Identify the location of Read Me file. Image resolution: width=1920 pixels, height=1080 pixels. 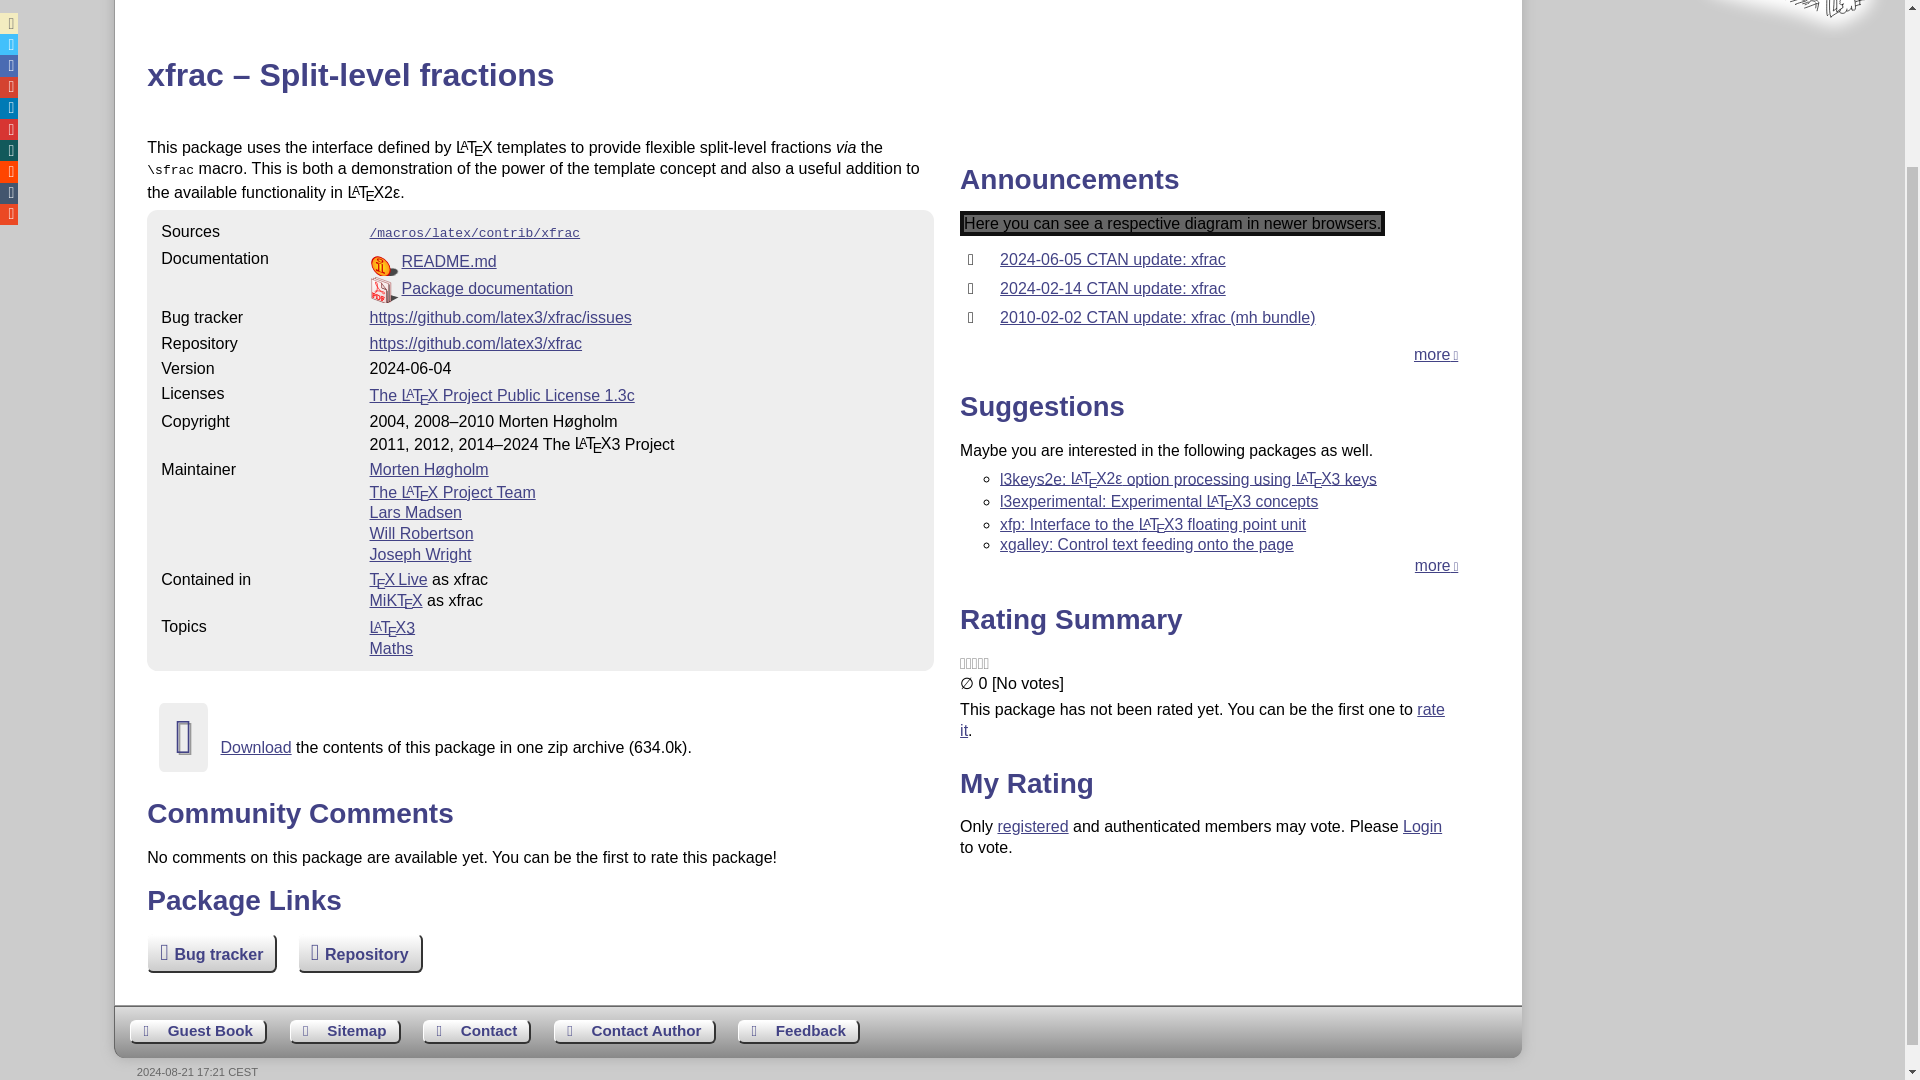
(644, 262).